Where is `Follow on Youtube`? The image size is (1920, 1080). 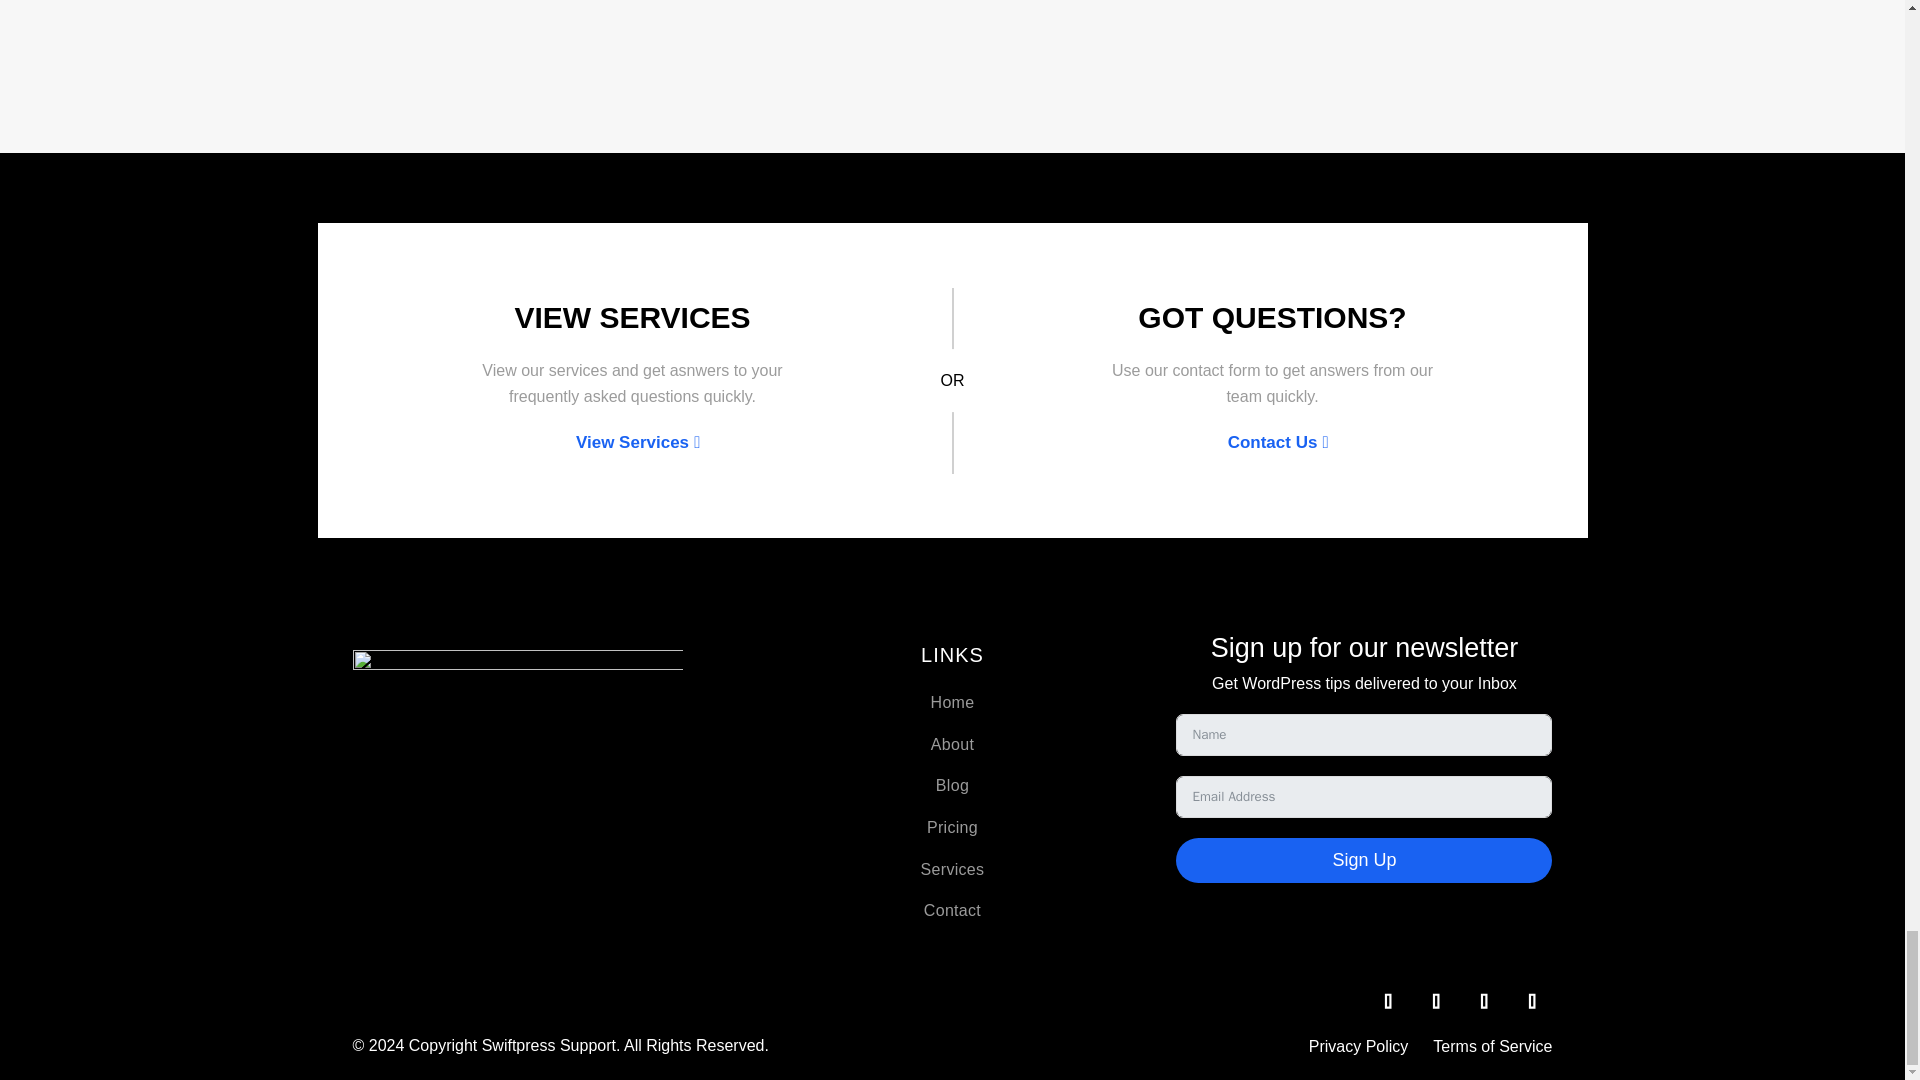
Follow on Youtube is located at coordinates (1436, 1000).